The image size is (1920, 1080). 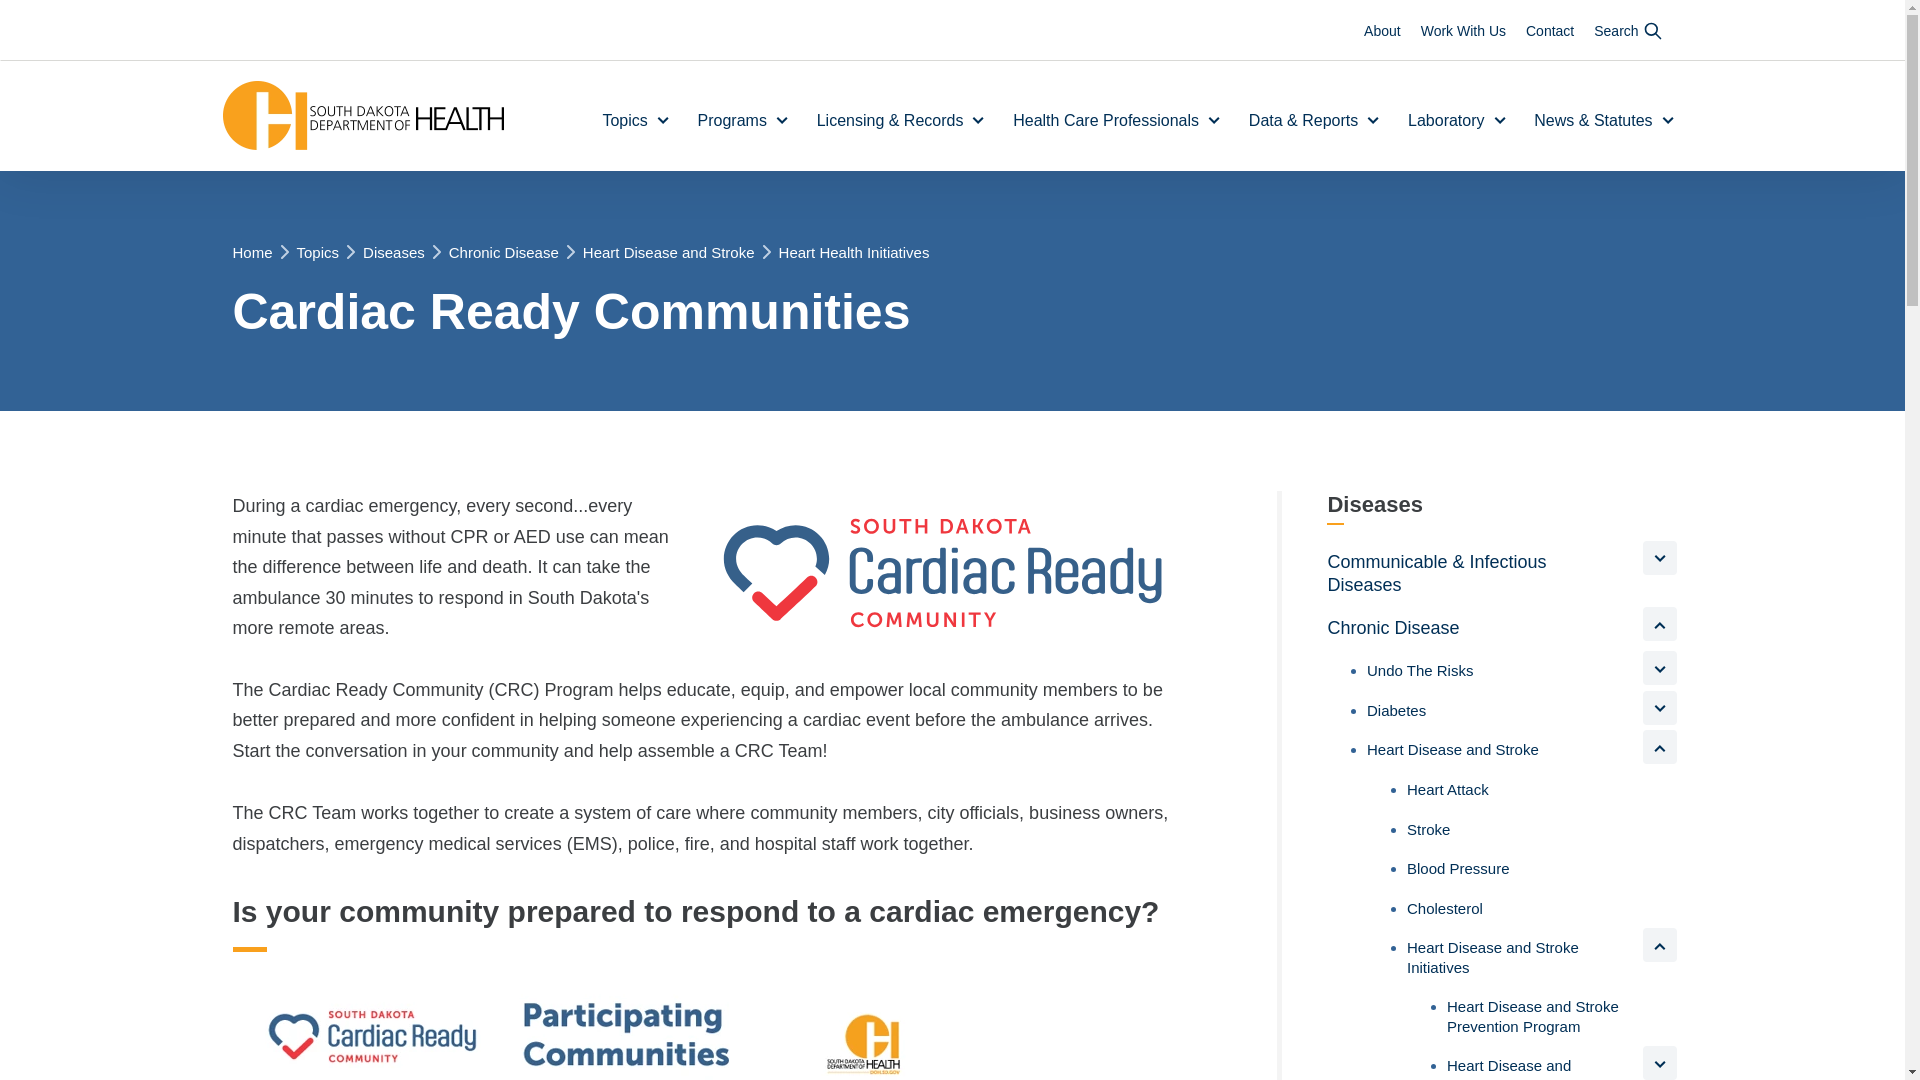 What do you see at coordinates (1382, 30) in the screenshot?
I see `About` at bounding box center [1382, 30].